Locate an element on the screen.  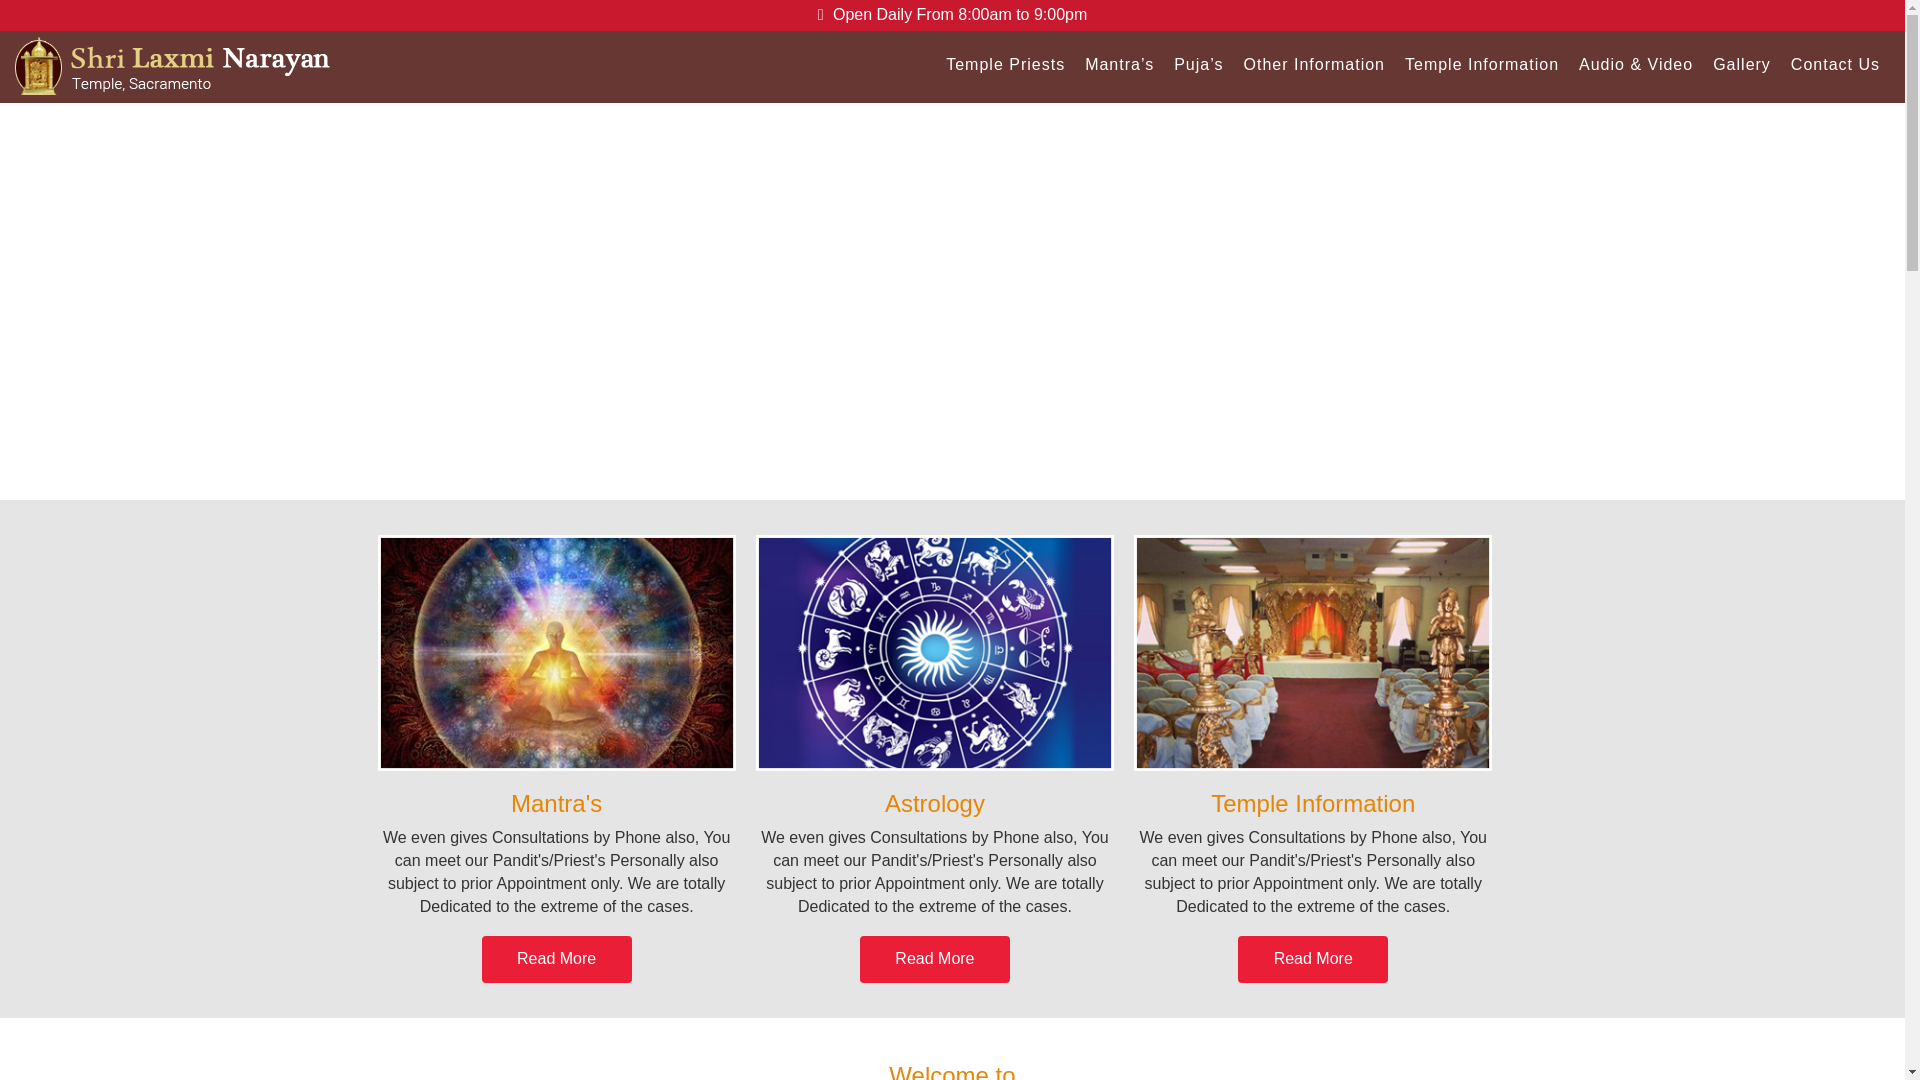
Gallery is located at coordinates (1742, 65).